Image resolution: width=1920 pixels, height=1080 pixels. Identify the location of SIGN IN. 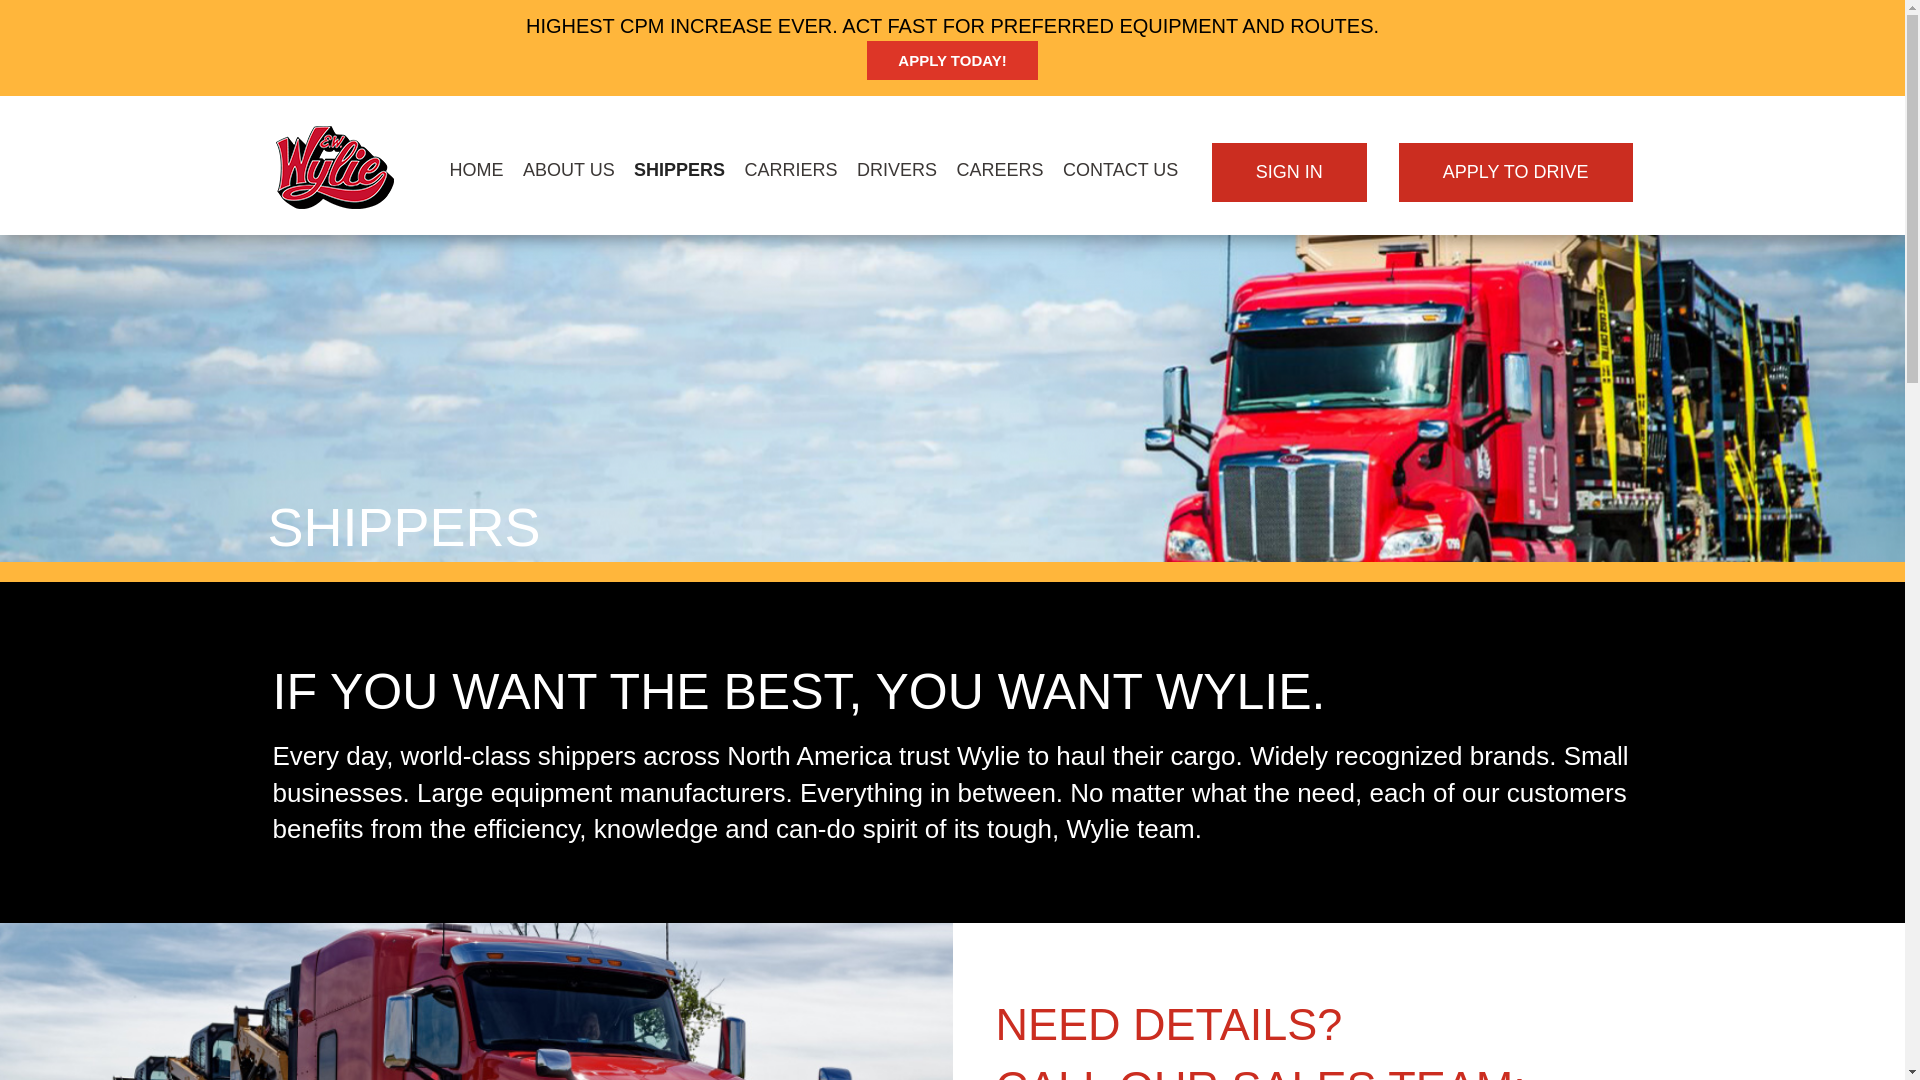
(1289, 172).